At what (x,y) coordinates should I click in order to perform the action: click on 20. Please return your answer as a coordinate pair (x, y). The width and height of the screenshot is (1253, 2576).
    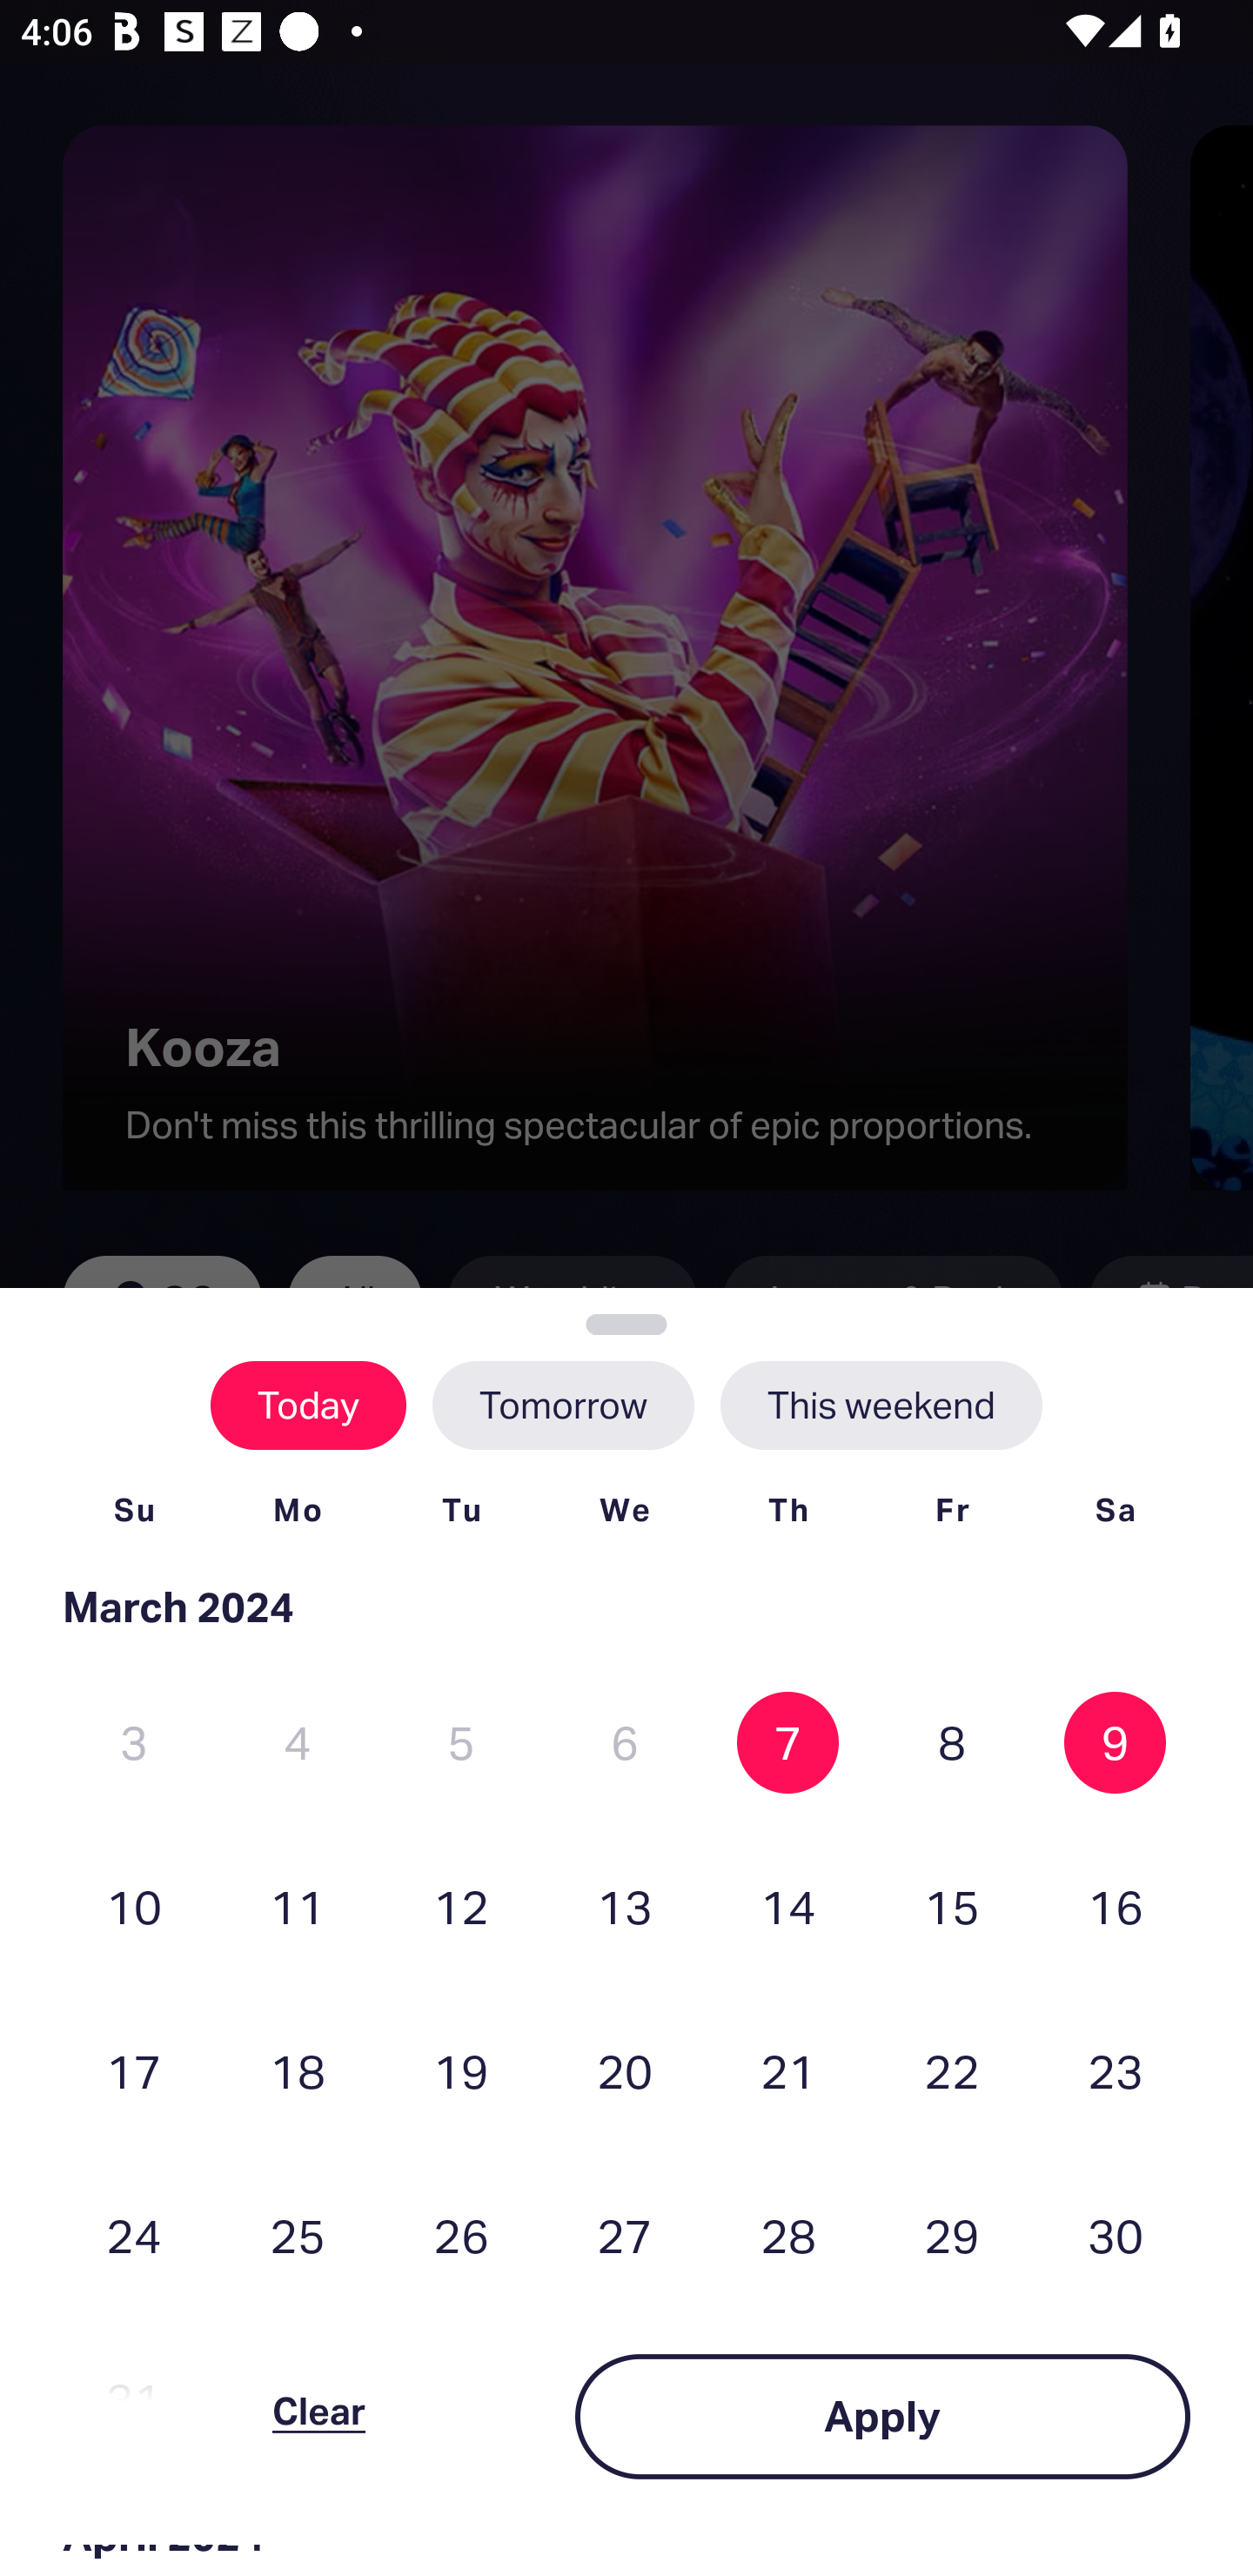
    Looking at the image, I should click on (625, 2070).